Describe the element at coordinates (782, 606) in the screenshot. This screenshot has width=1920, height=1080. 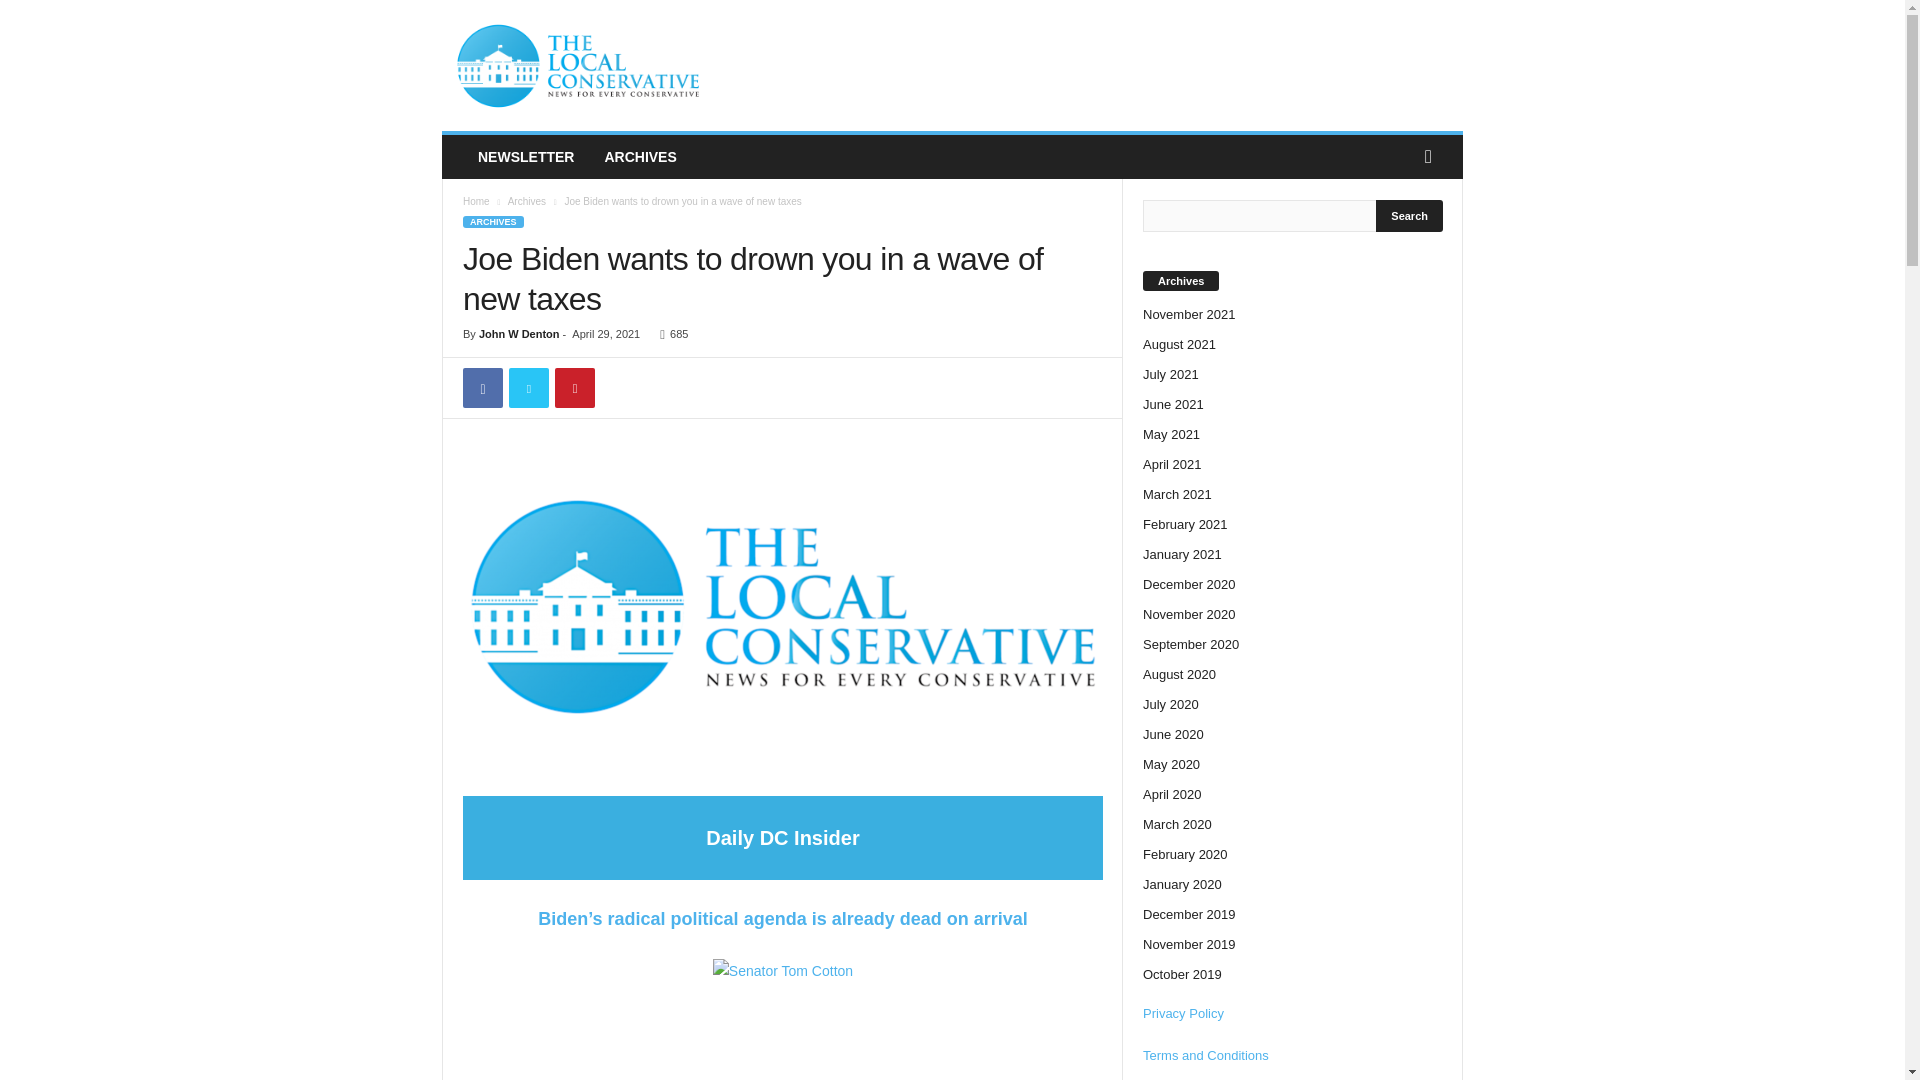
I see `Archives Featured Image Main` at that location.